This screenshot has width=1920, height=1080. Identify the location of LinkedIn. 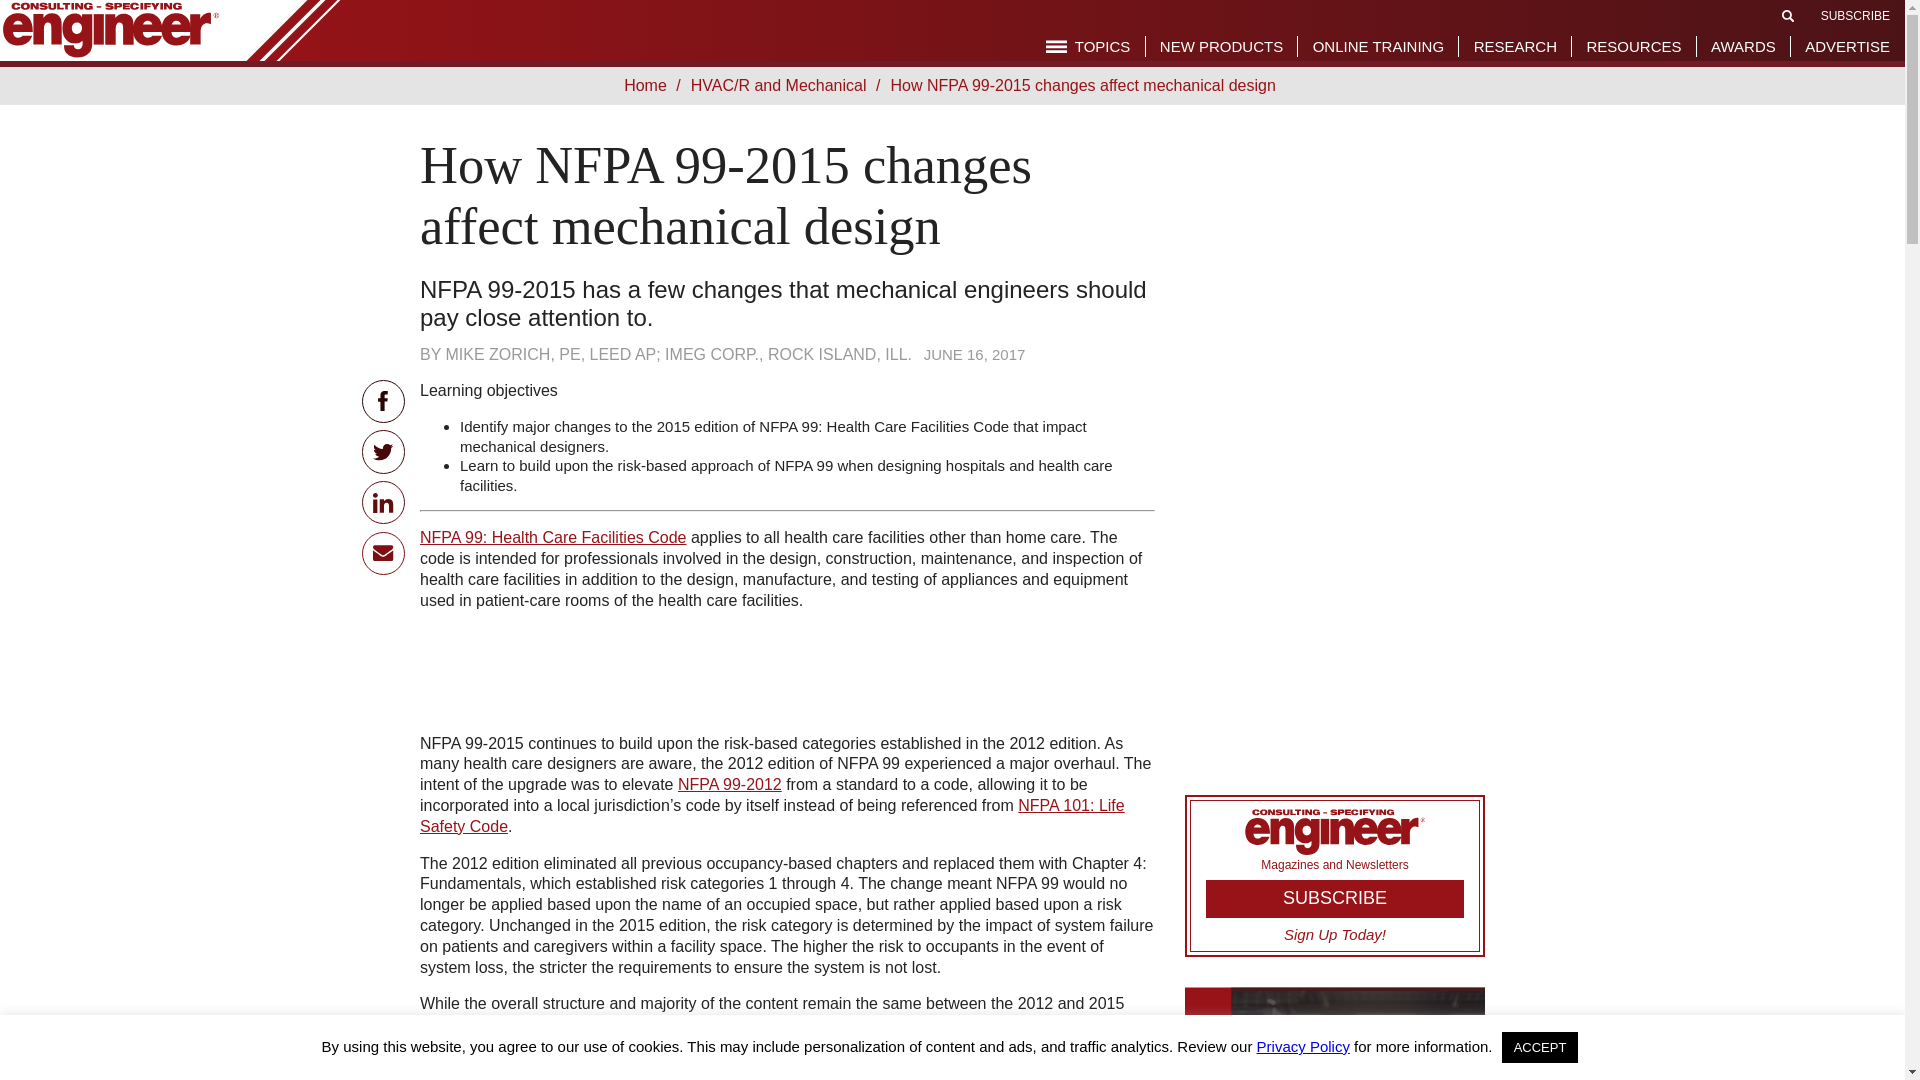
(384, 502).